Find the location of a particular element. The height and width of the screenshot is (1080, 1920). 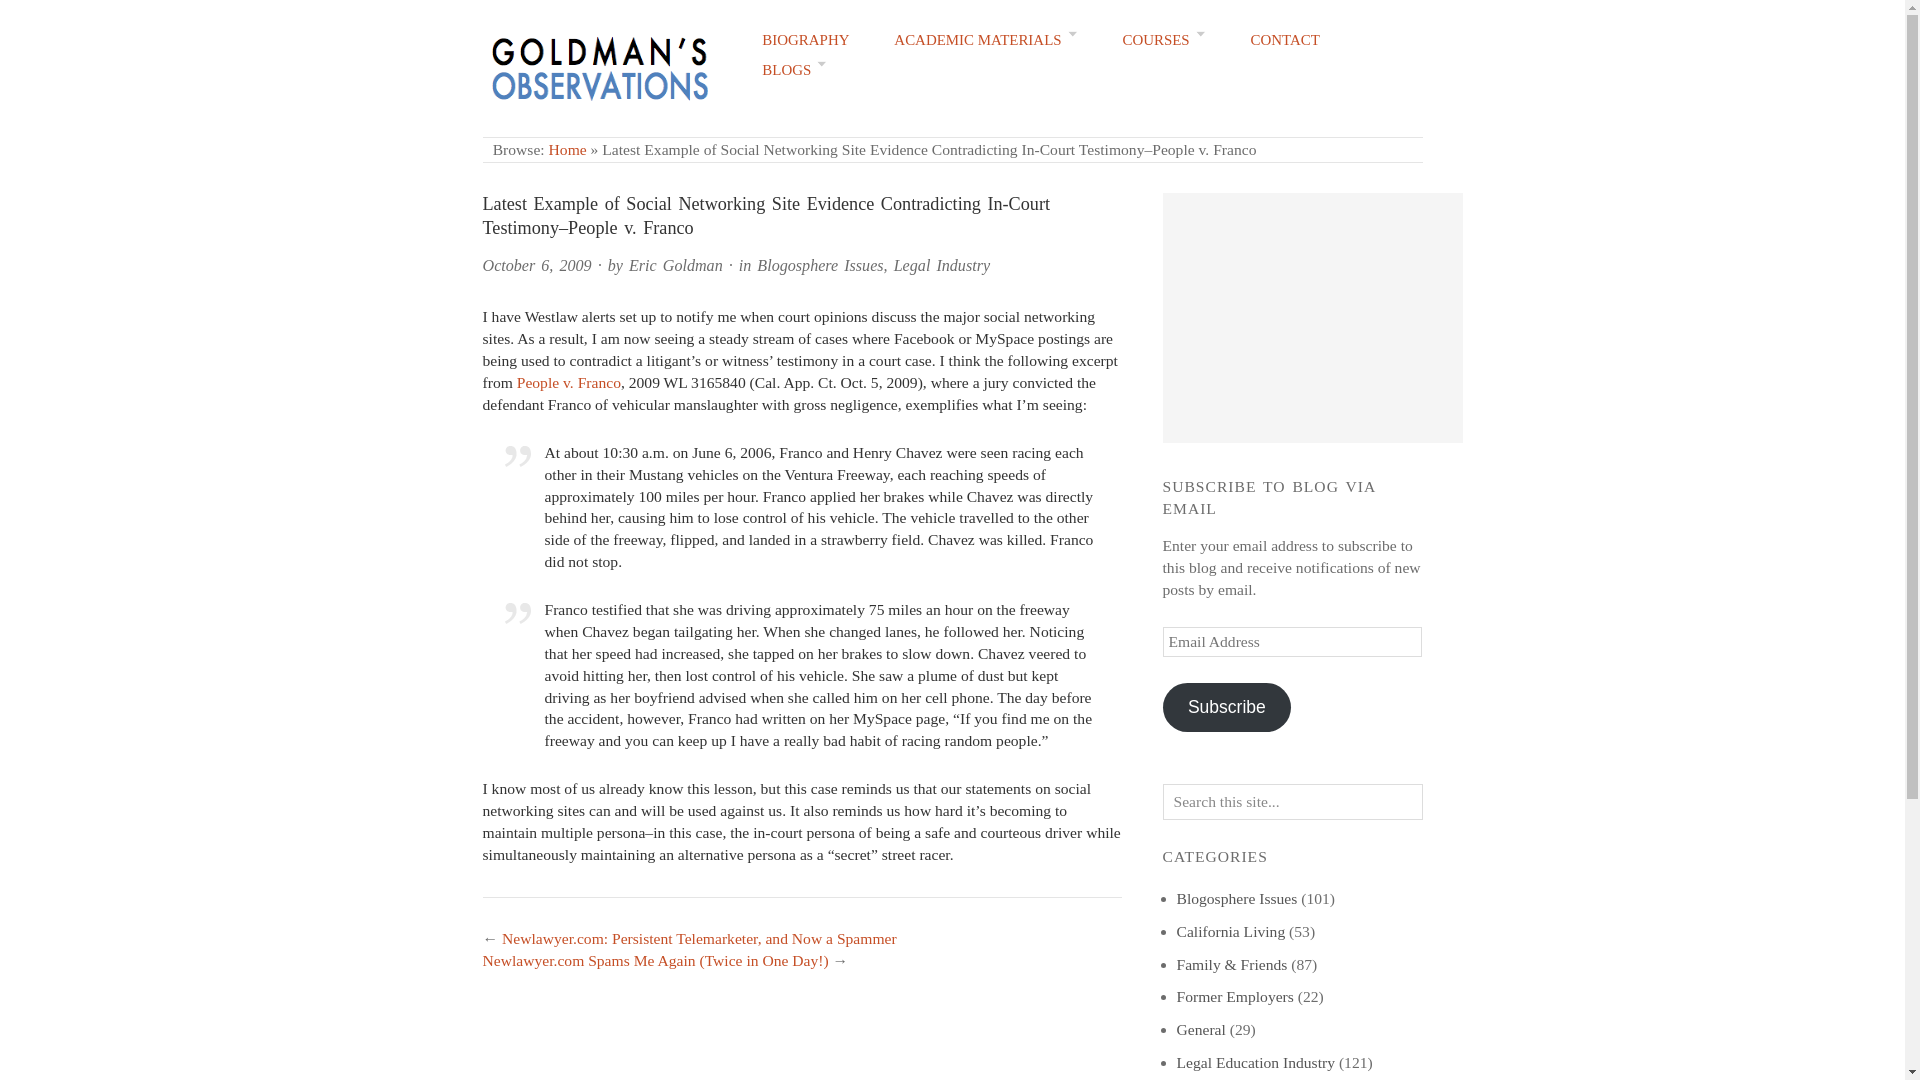

CONTACT is located at coordinates (1286, 40).